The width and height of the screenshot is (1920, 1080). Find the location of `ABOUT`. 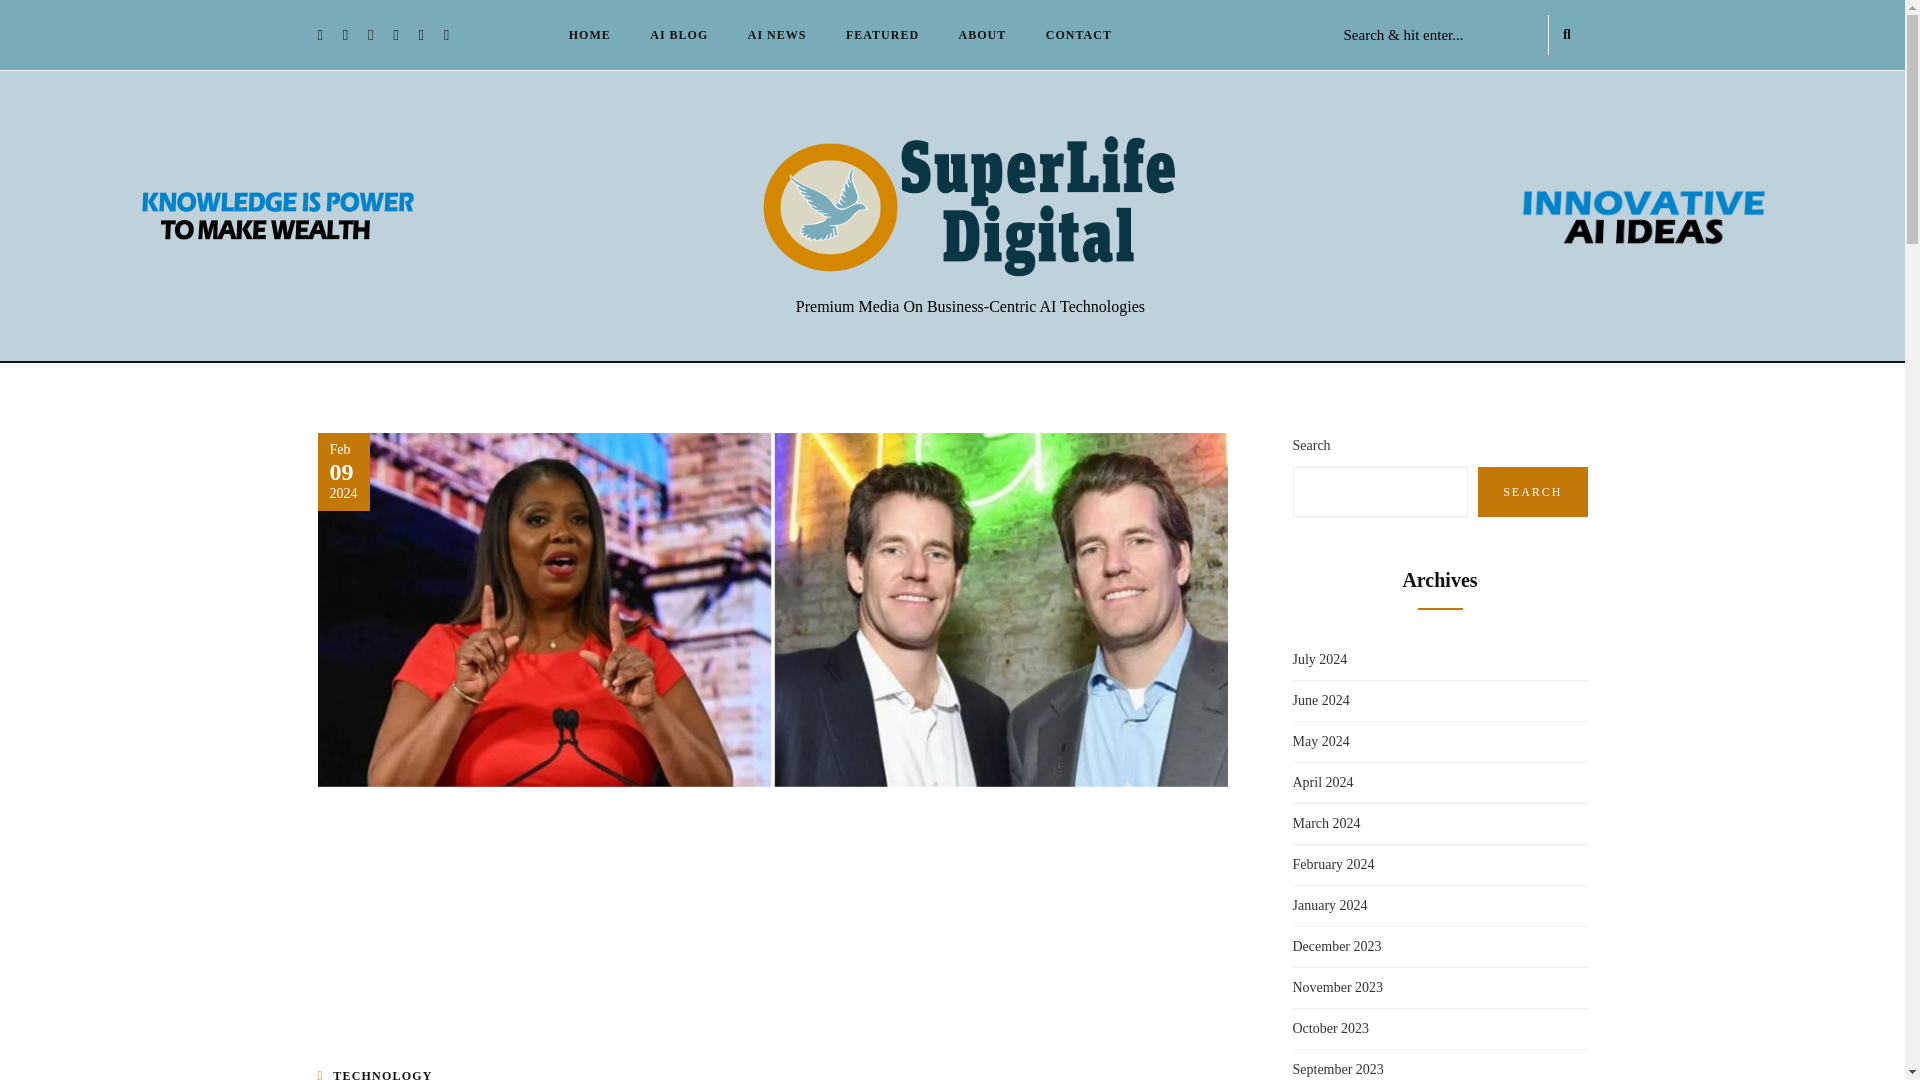

ABOUT is located at coordinates (982, 34).